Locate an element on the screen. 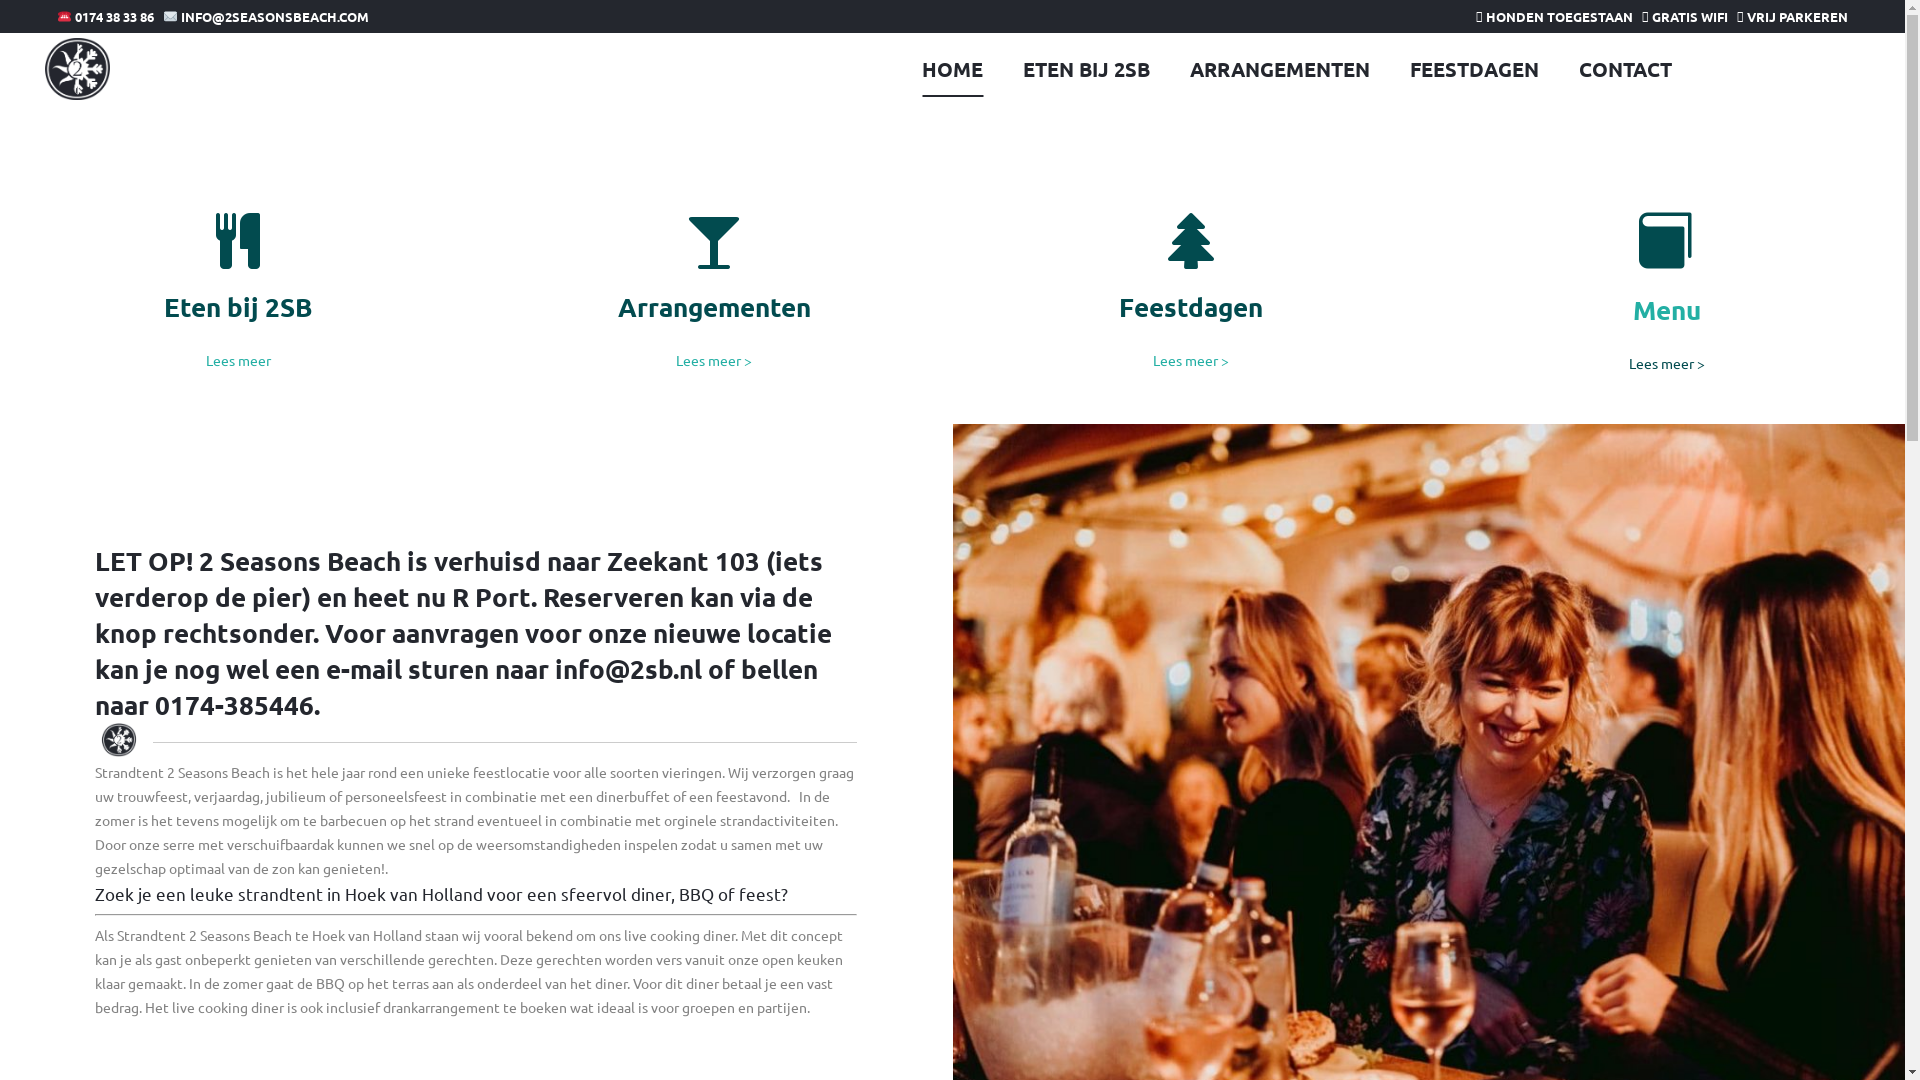 Image resolution: width=1920 pixels, height=1080 pixels. 0174 38 33 86 is located at coordinates (106, 16).